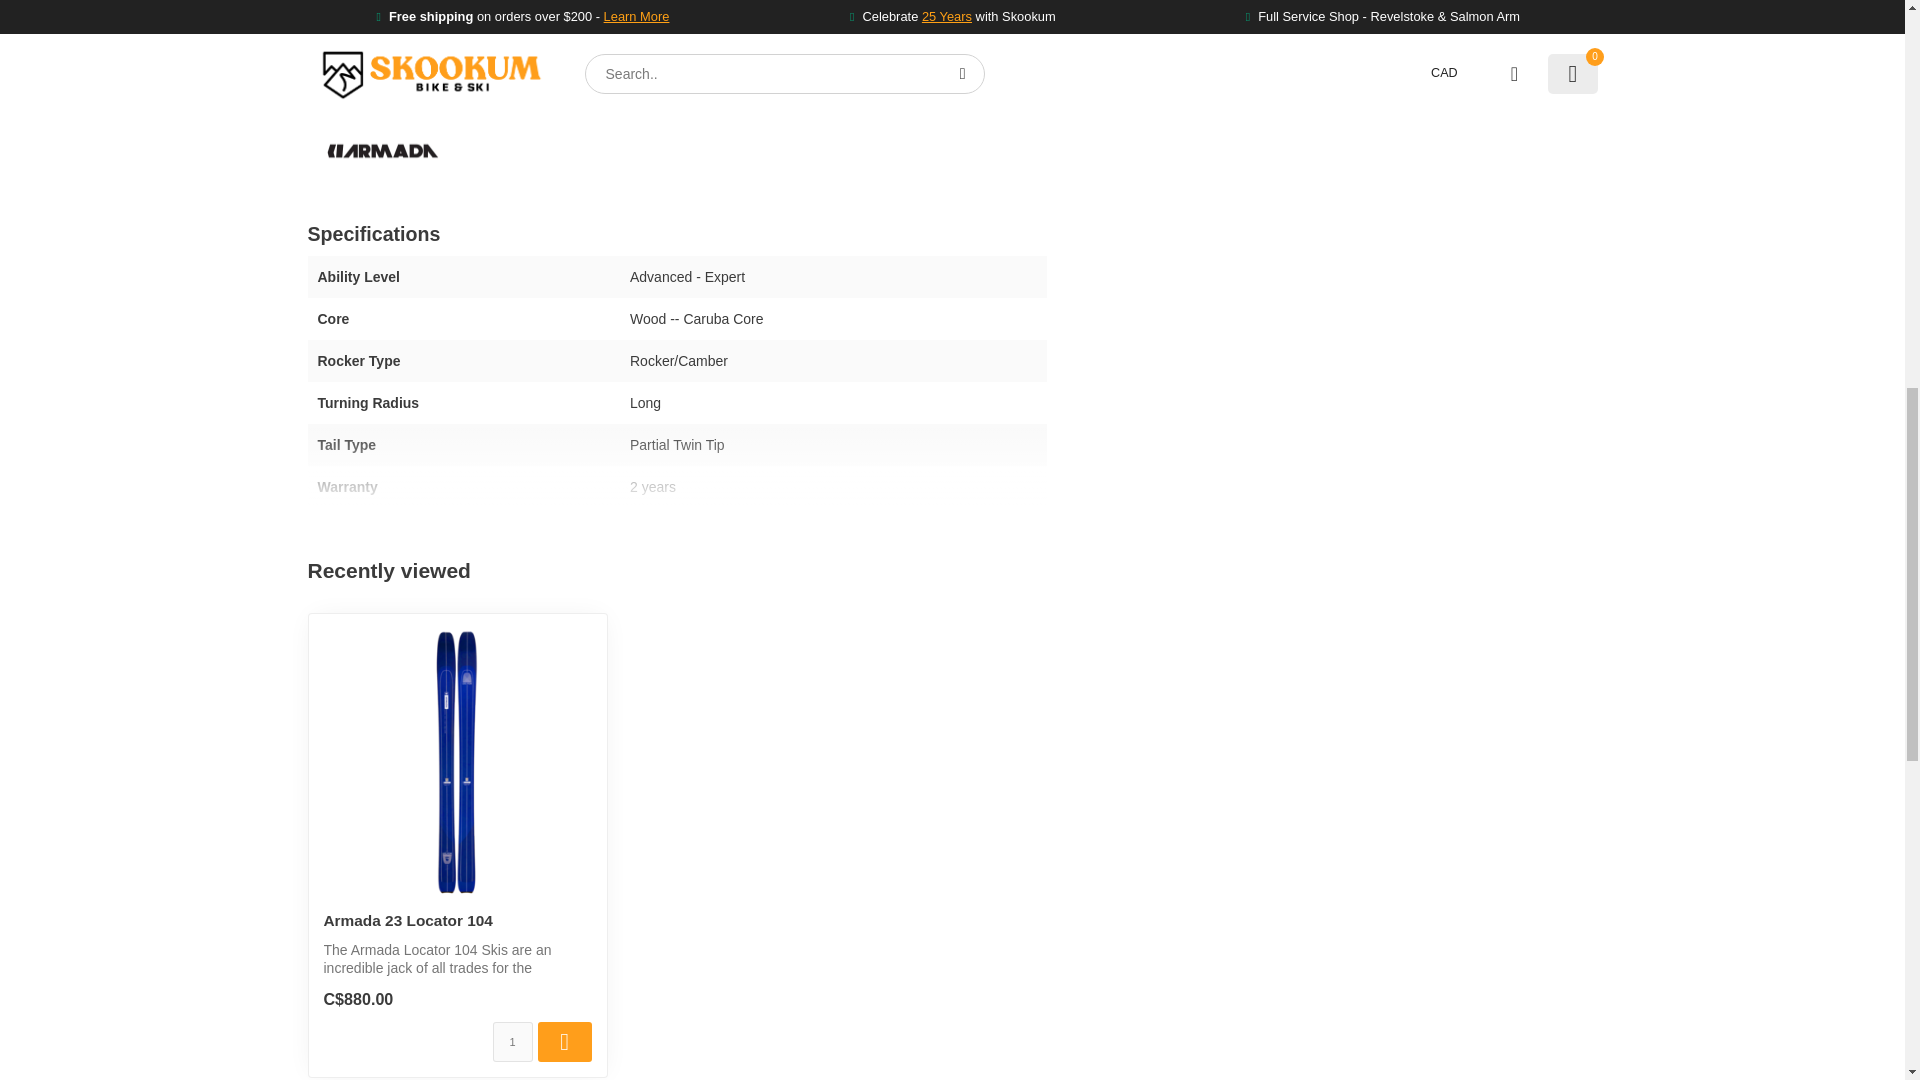  Describe the element at coordinates (458, 920) in the screenshot. I see `Armada Armada 23 Locator 104` at that location.